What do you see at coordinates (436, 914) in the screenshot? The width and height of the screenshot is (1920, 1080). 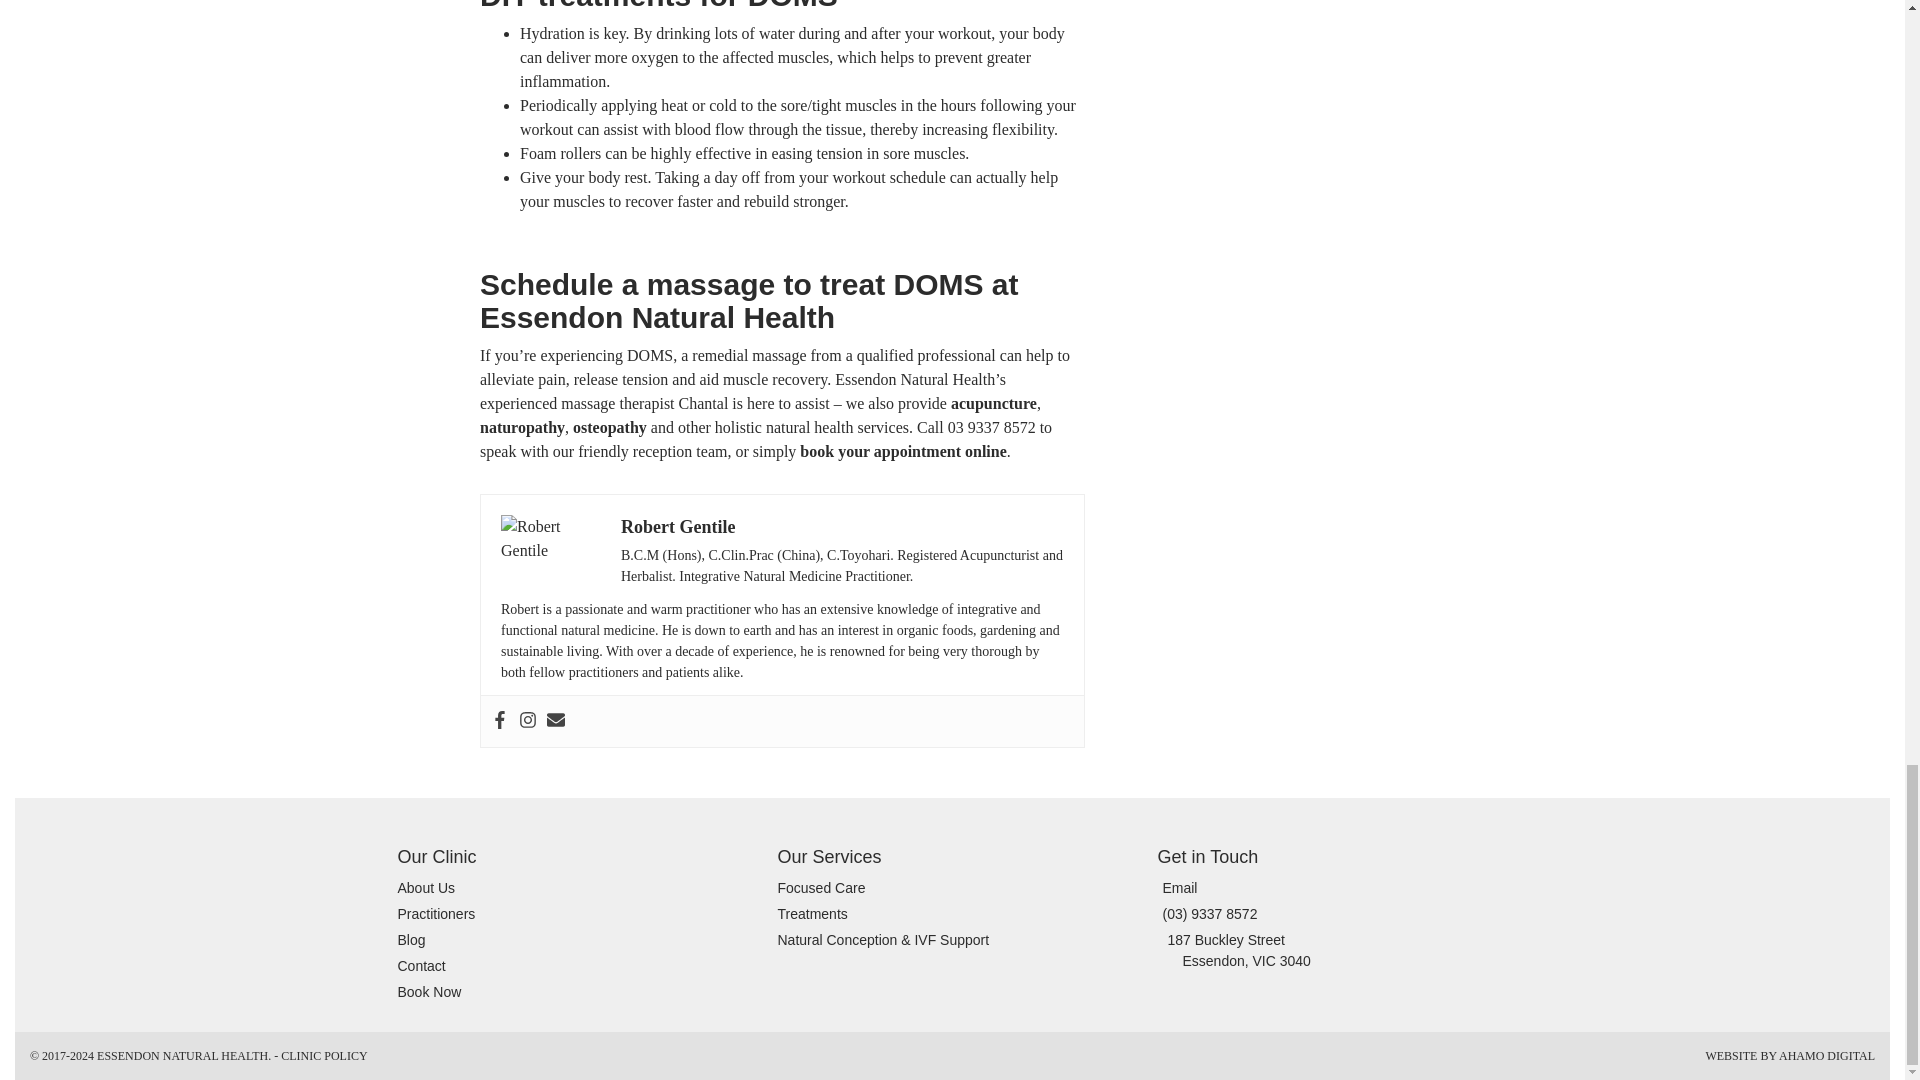 I see `Practitioners` at bounding box center [436, 914].